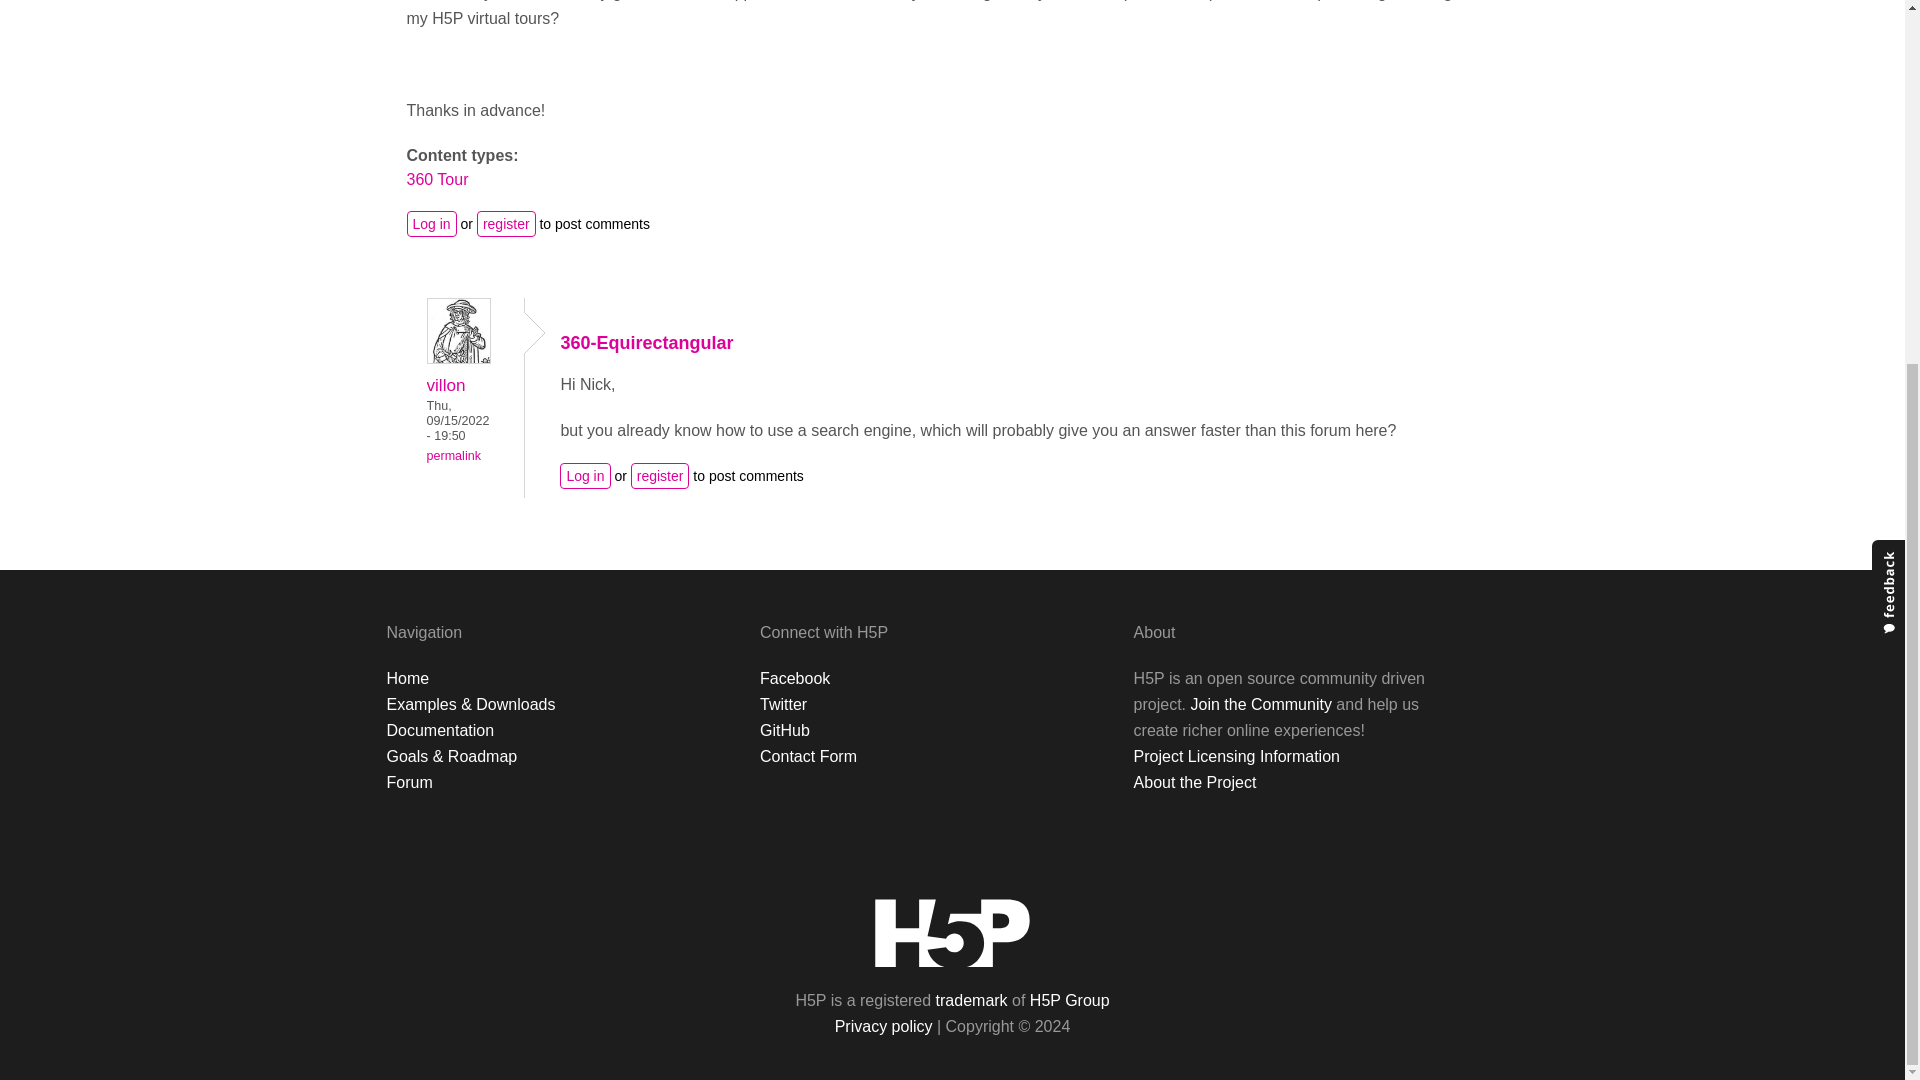 The image size is (1920, 1080). What do you see at coordinates (408, 782) in the screenshot?
I see `Forum` at bounding box center [408, 782].